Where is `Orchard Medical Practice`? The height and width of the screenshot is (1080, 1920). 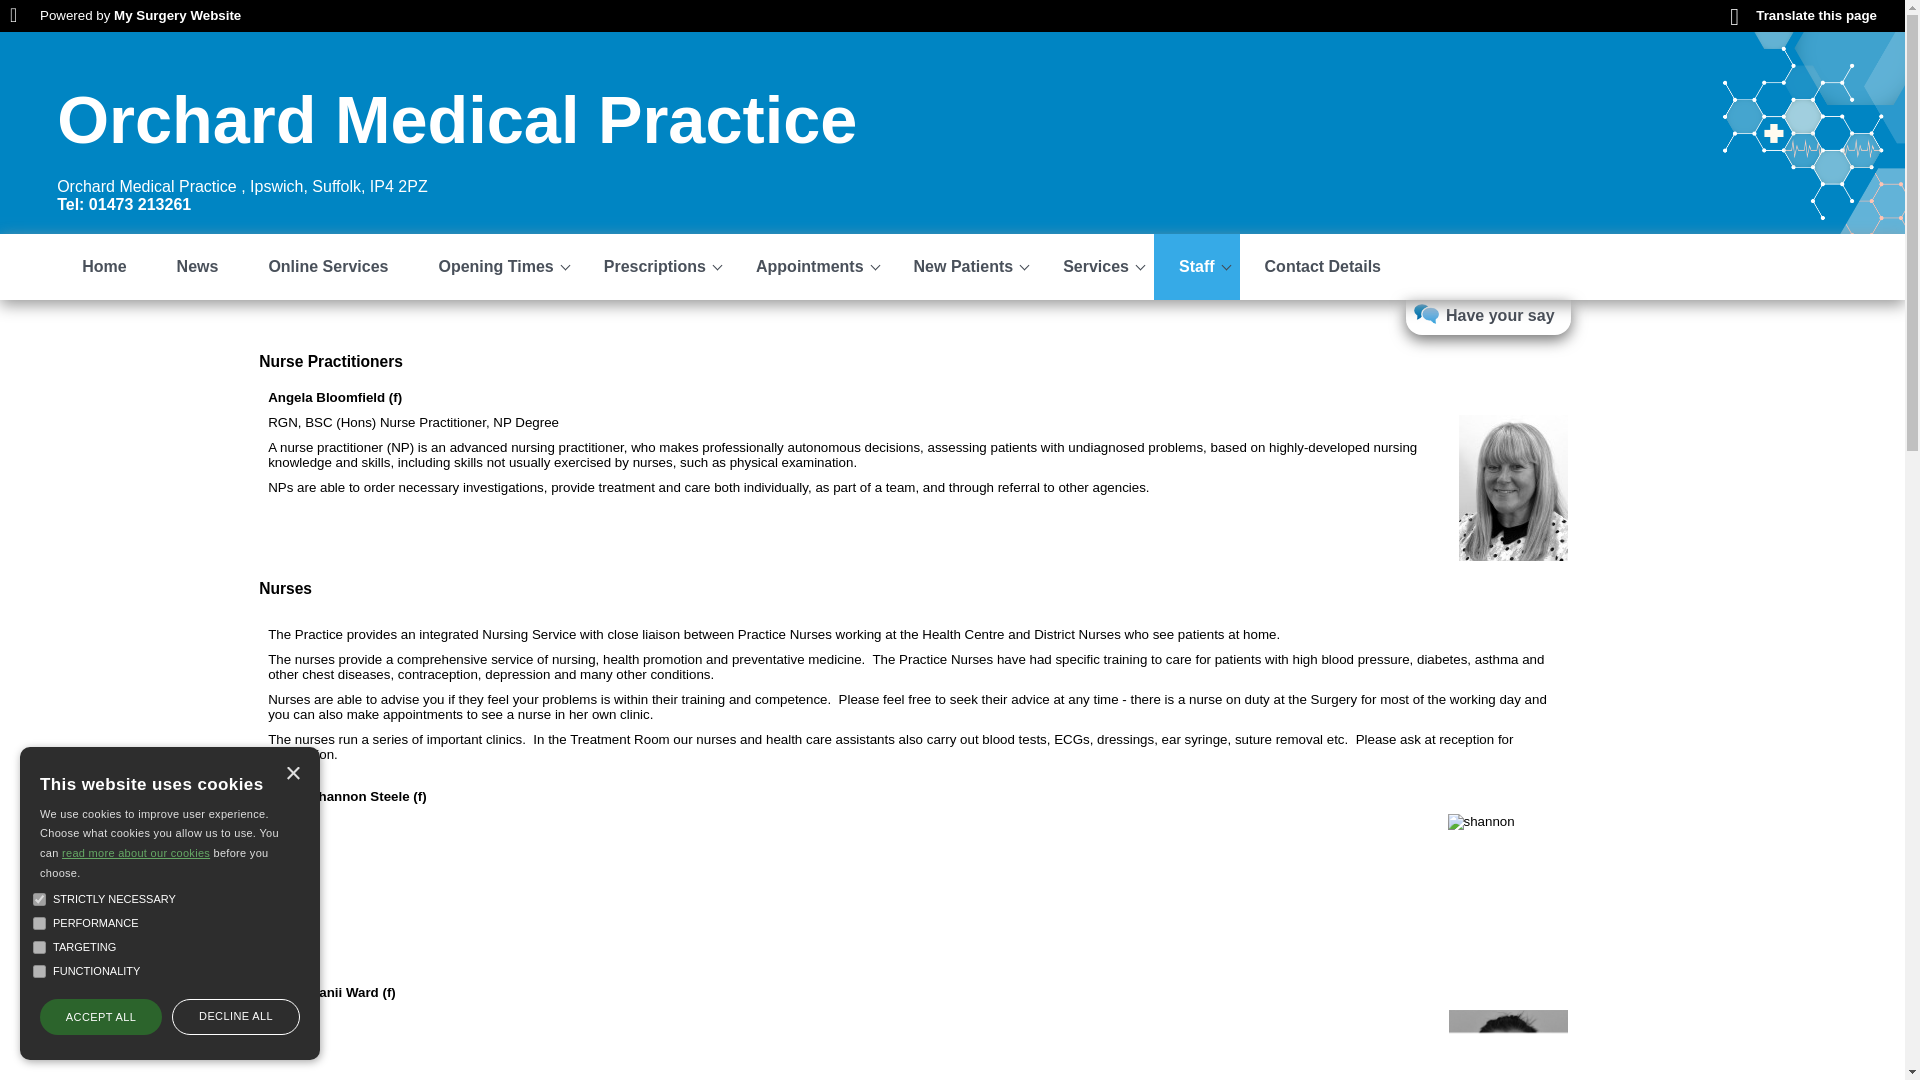 Orchard Medical Practice is located at coordinates (456, 120).